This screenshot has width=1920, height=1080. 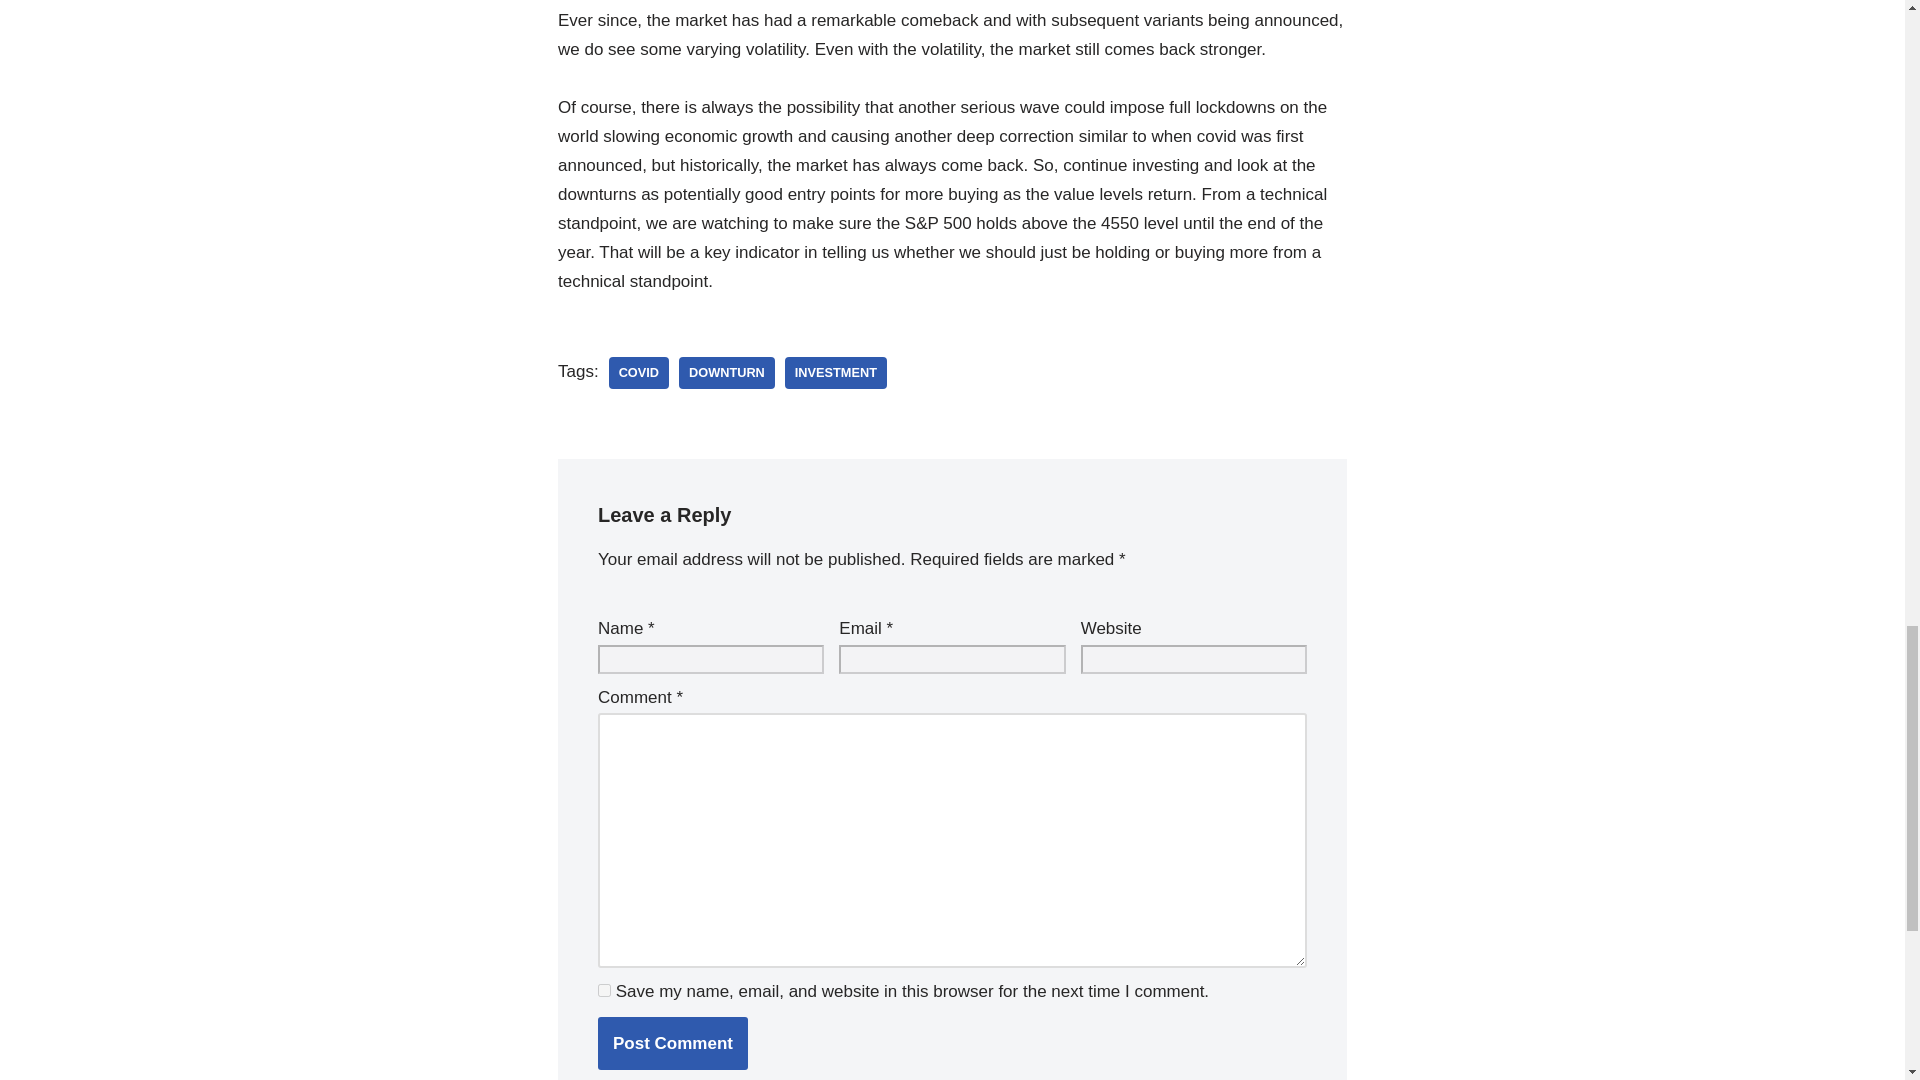 What do you see at coordinates (604, 990) in the screenshot?
I see `yes` at bounding box center [604, 990].